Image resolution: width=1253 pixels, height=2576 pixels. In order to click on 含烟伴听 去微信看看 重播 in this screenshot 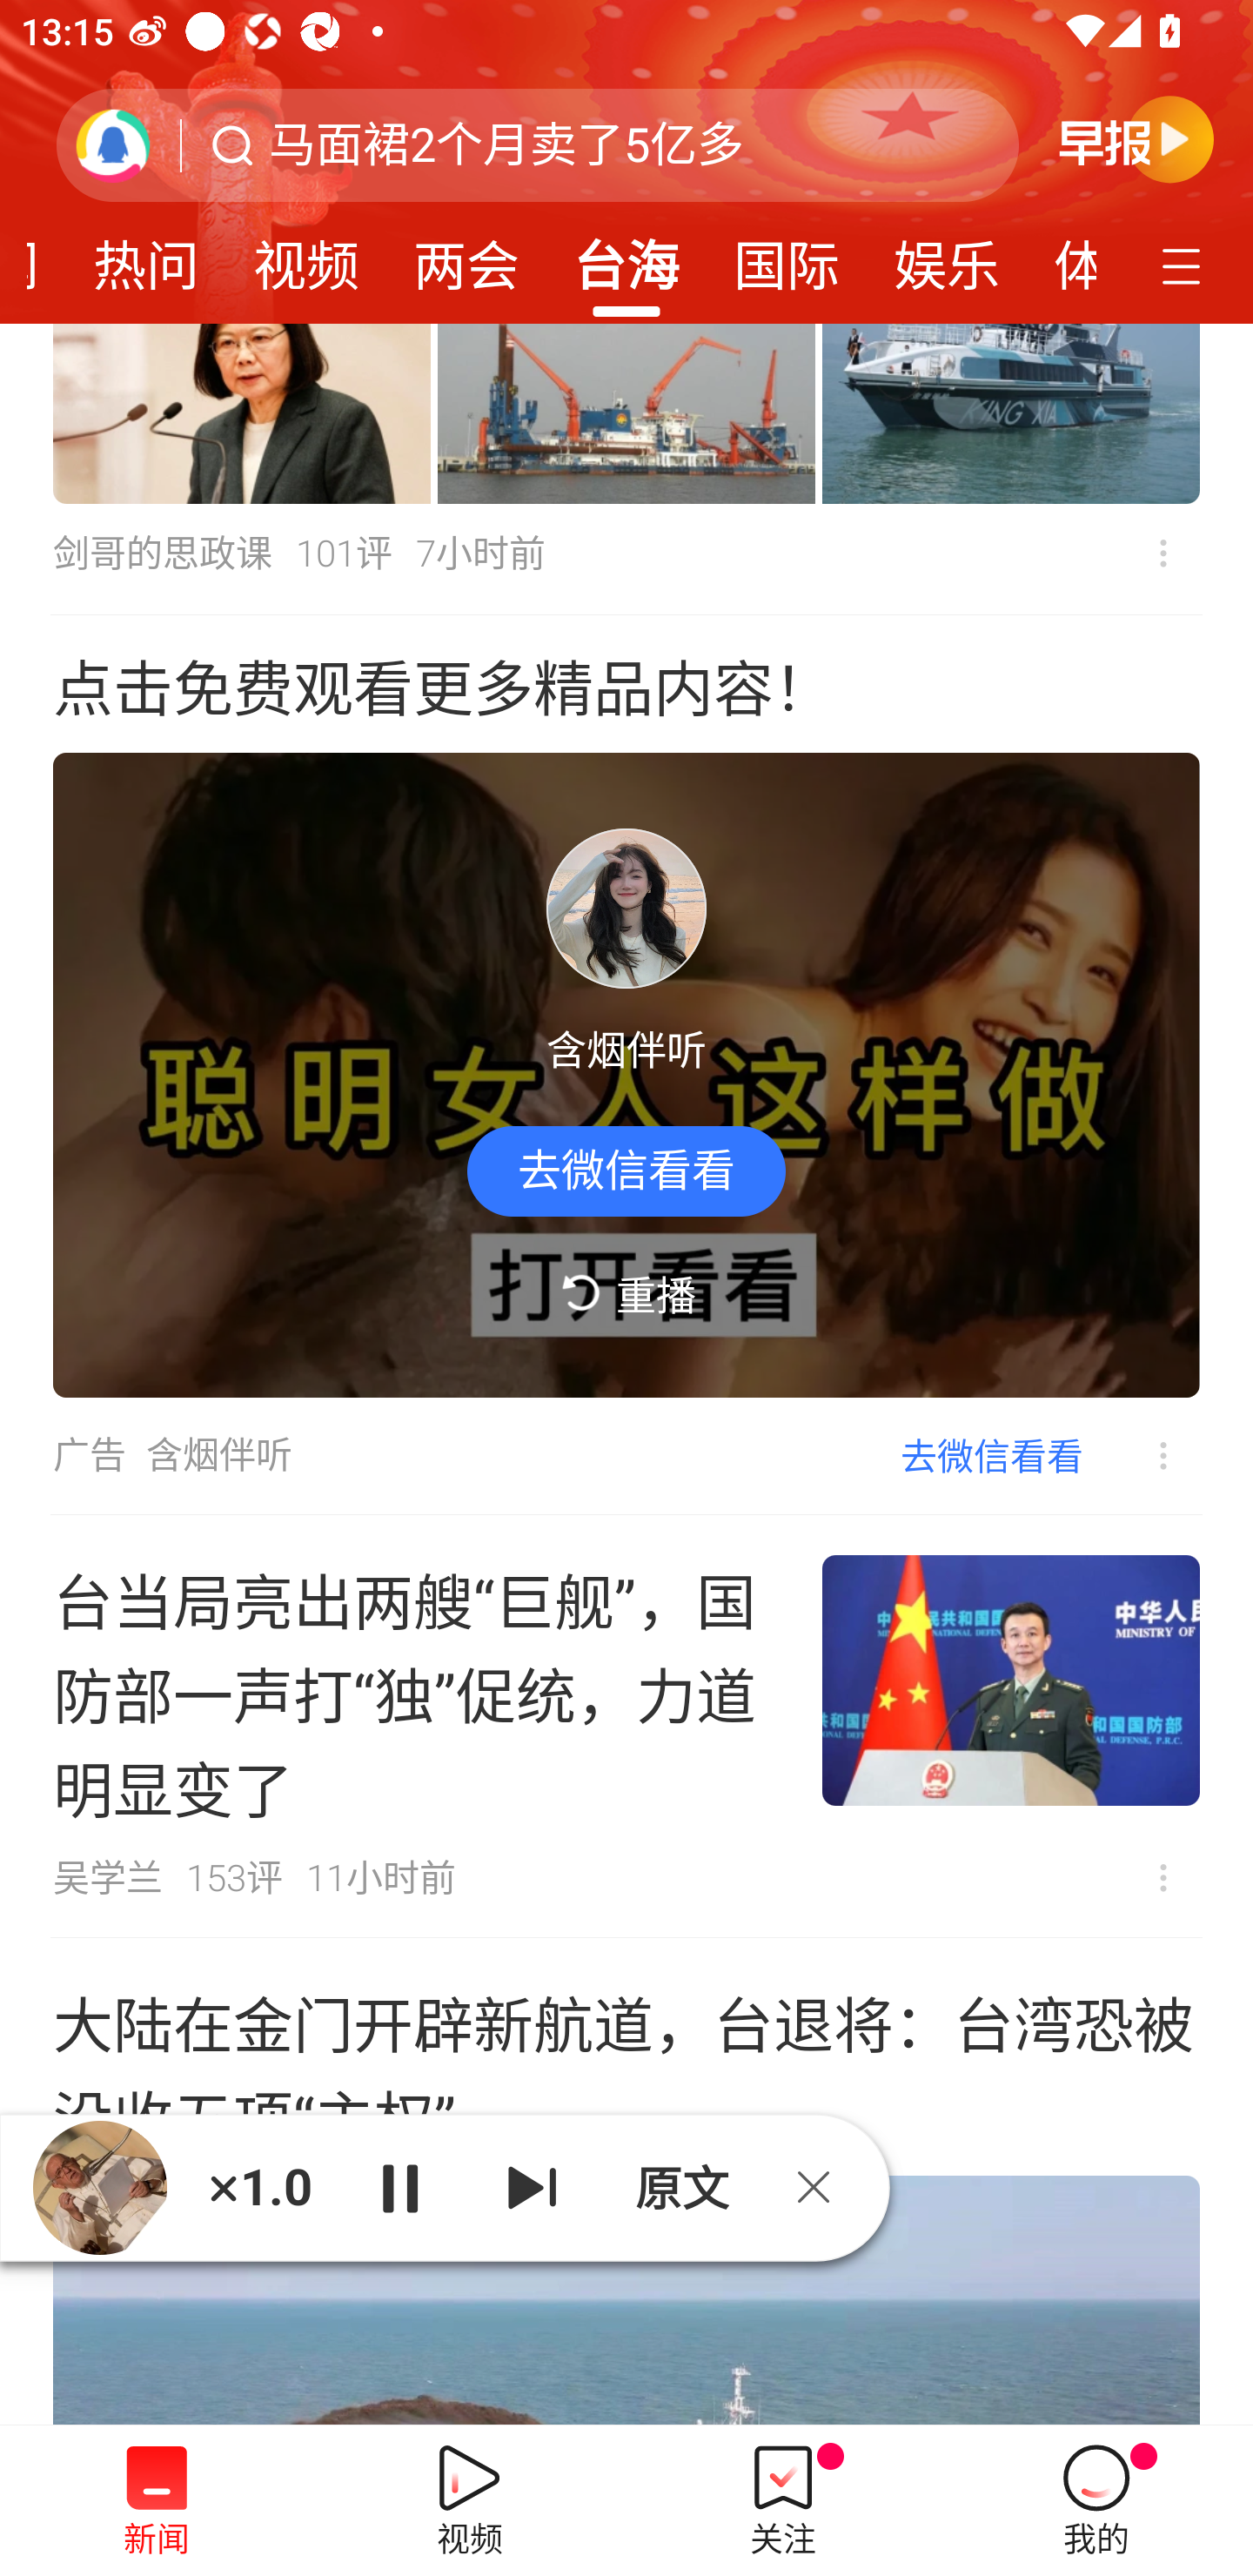, I will do `click(626, 1076)`.